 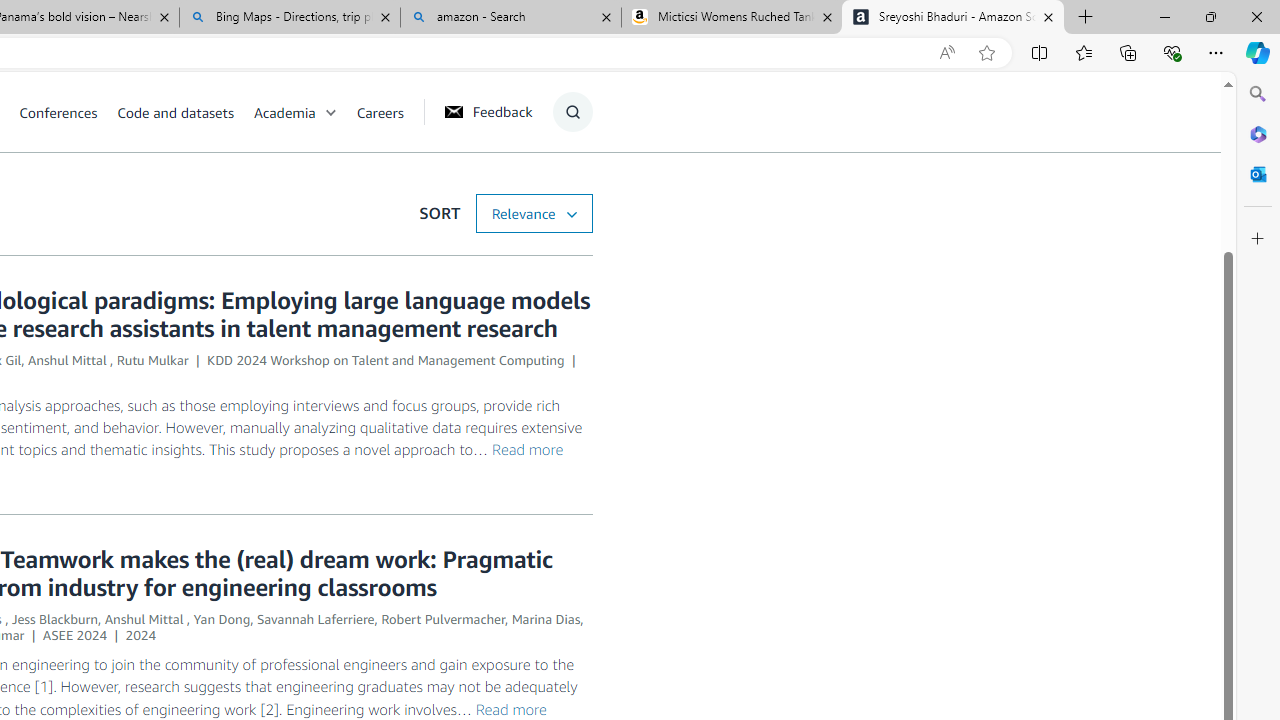 I want to click on Conferences, so click(x=68, y=112).